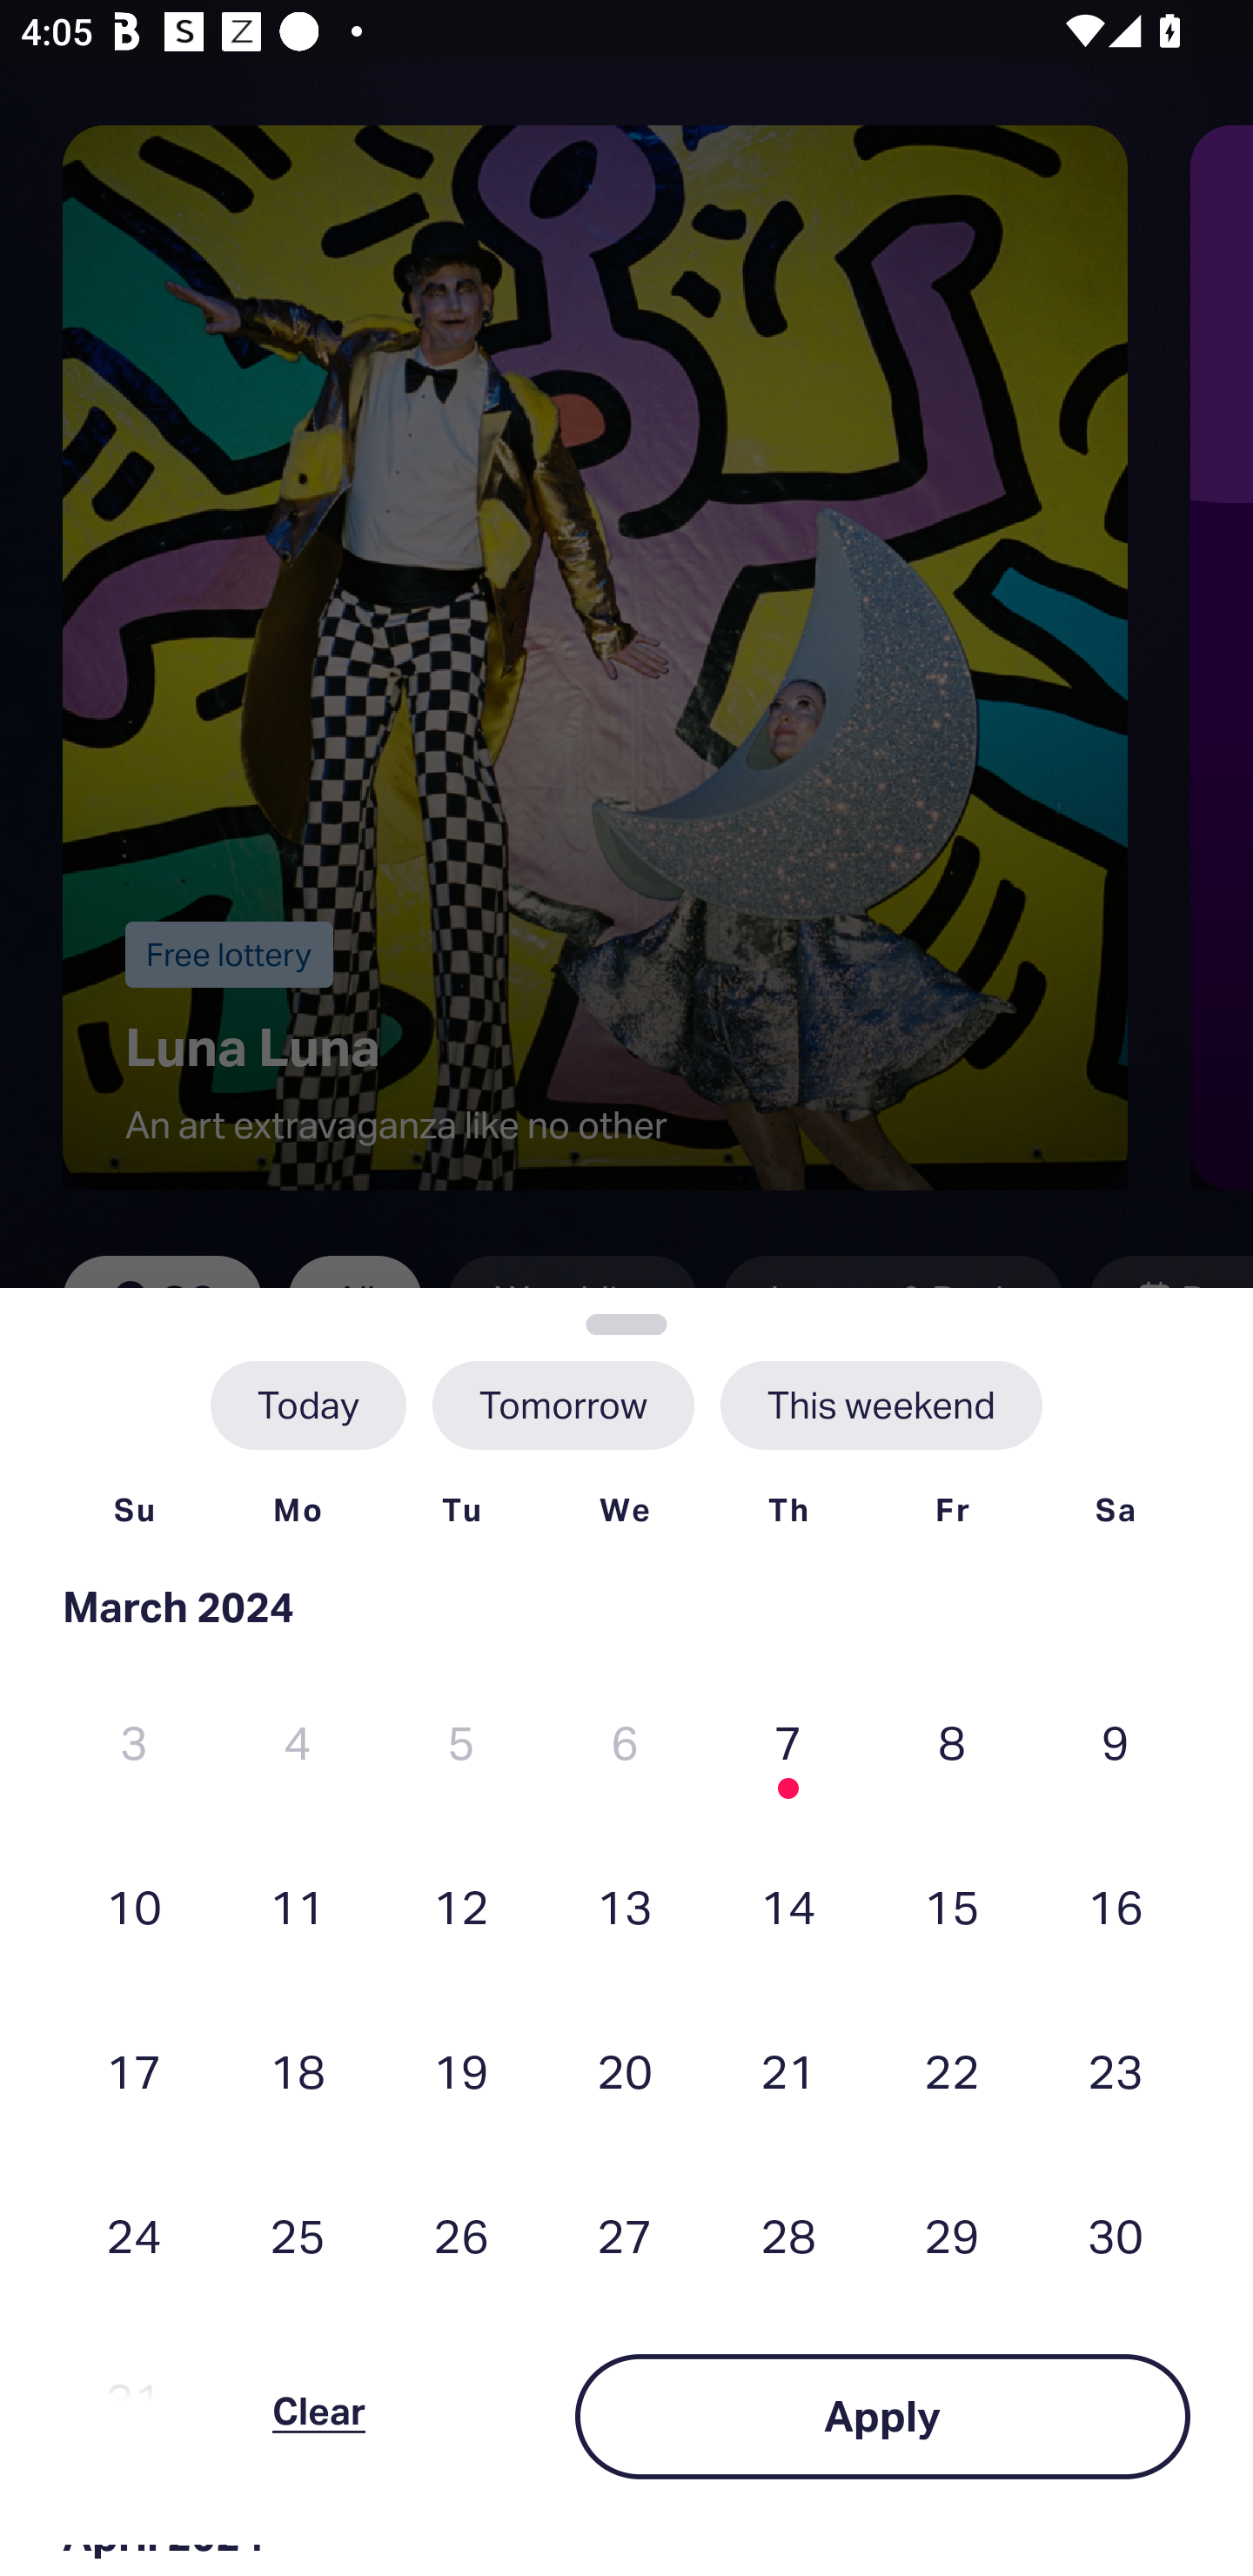 The image size is (1253, 2576). I want to click on 27, so click(625, 2236).